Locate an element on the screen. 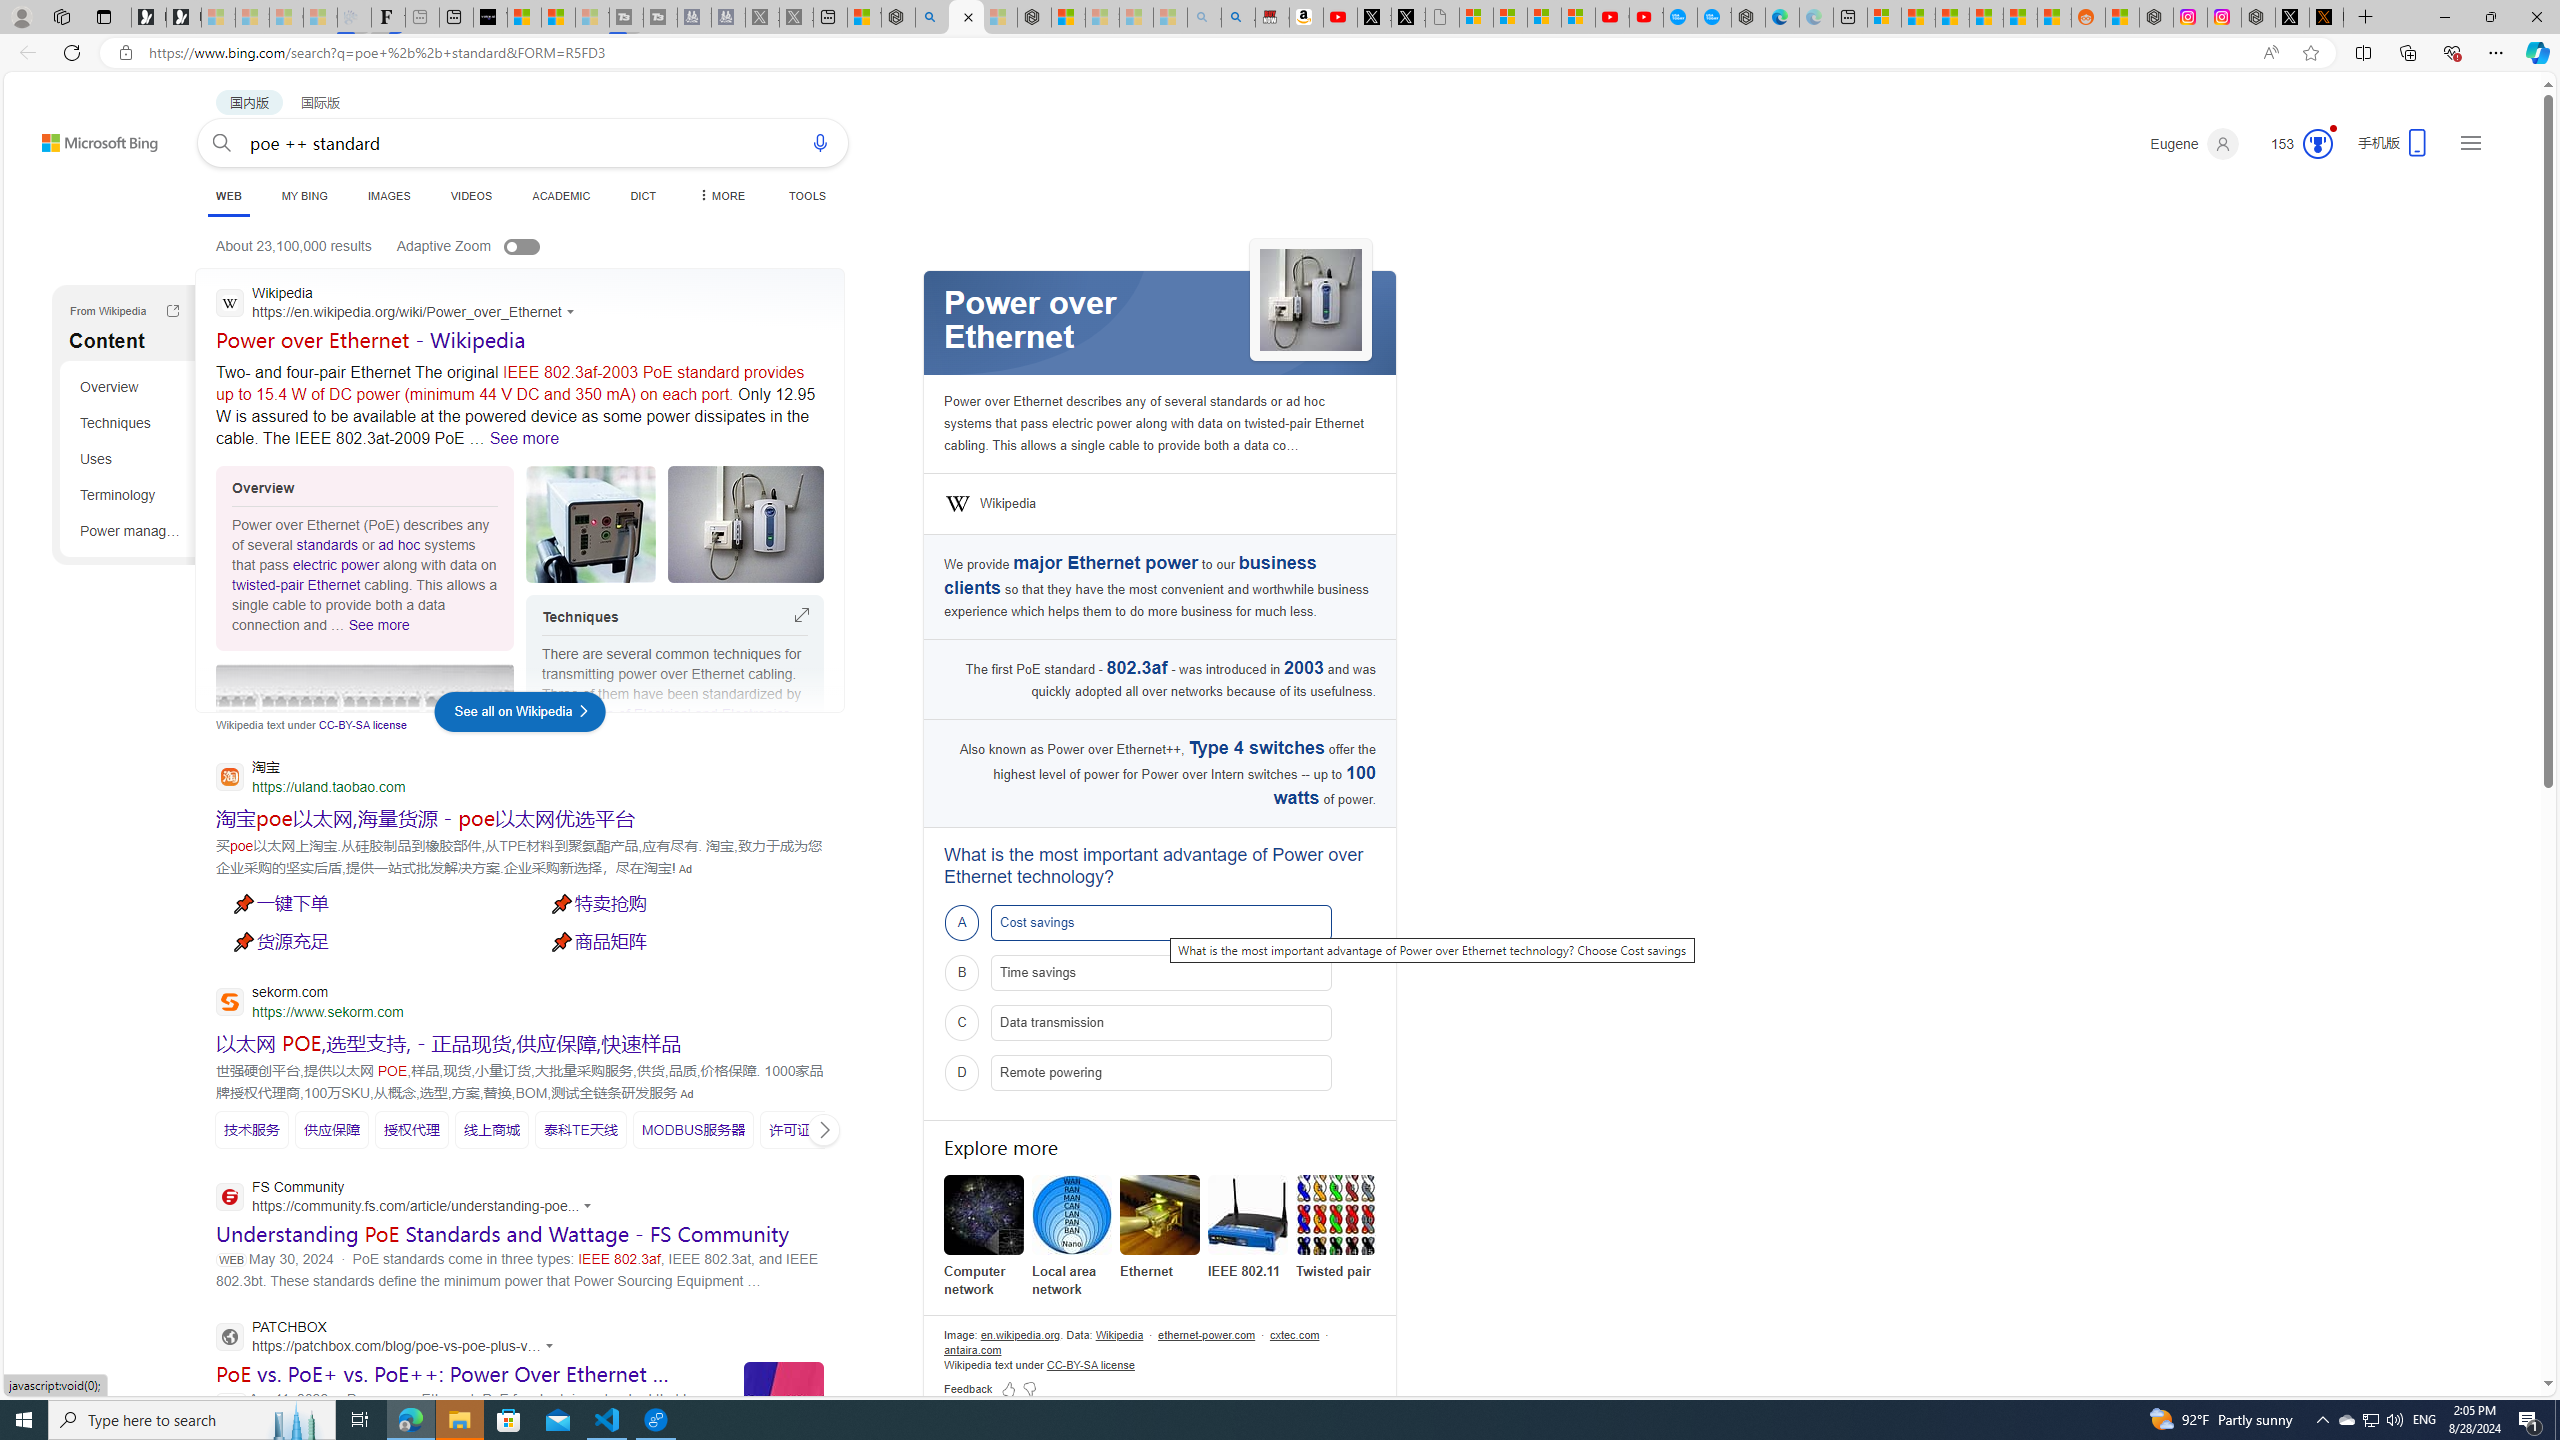 The height and width of the screenshot is (1440, 2560). Dropdown Menu is located at coordinates (722, 196).